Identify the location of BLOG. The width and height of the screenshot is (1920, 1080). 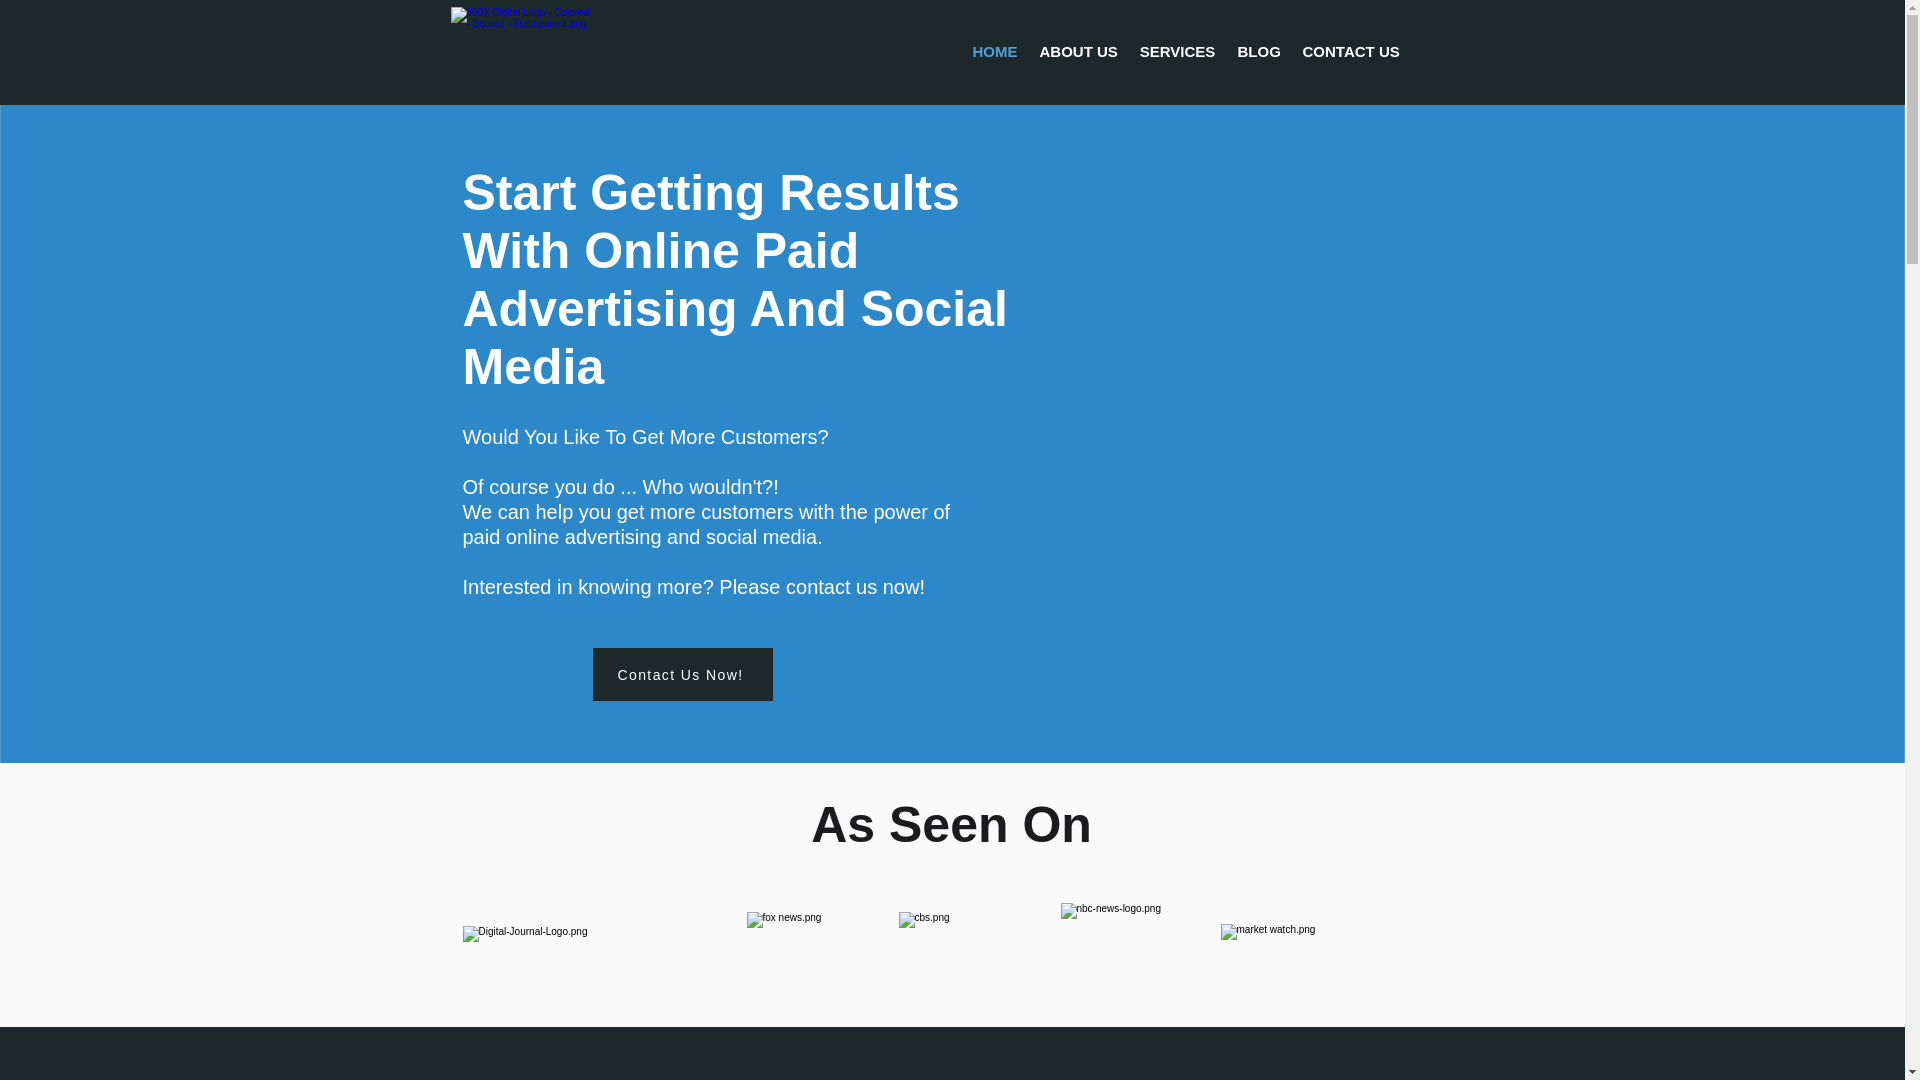
(1258, 52).